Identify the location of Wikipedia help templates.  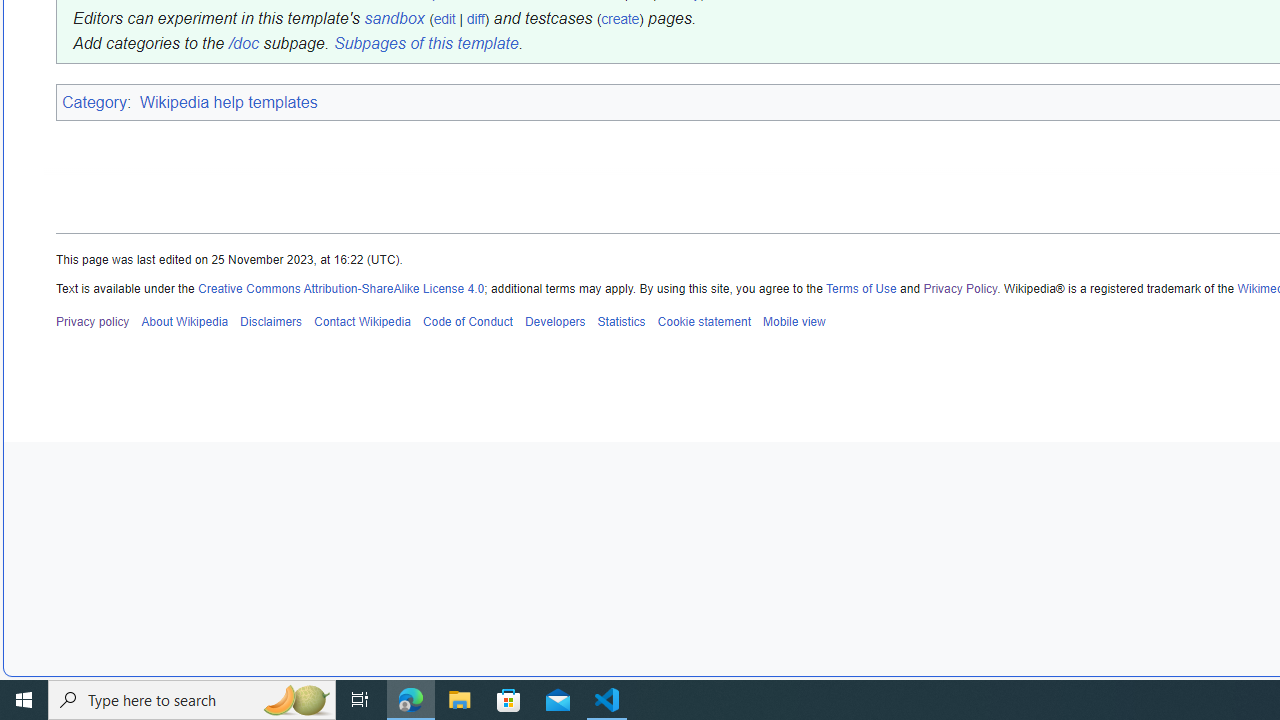
(230, 102).